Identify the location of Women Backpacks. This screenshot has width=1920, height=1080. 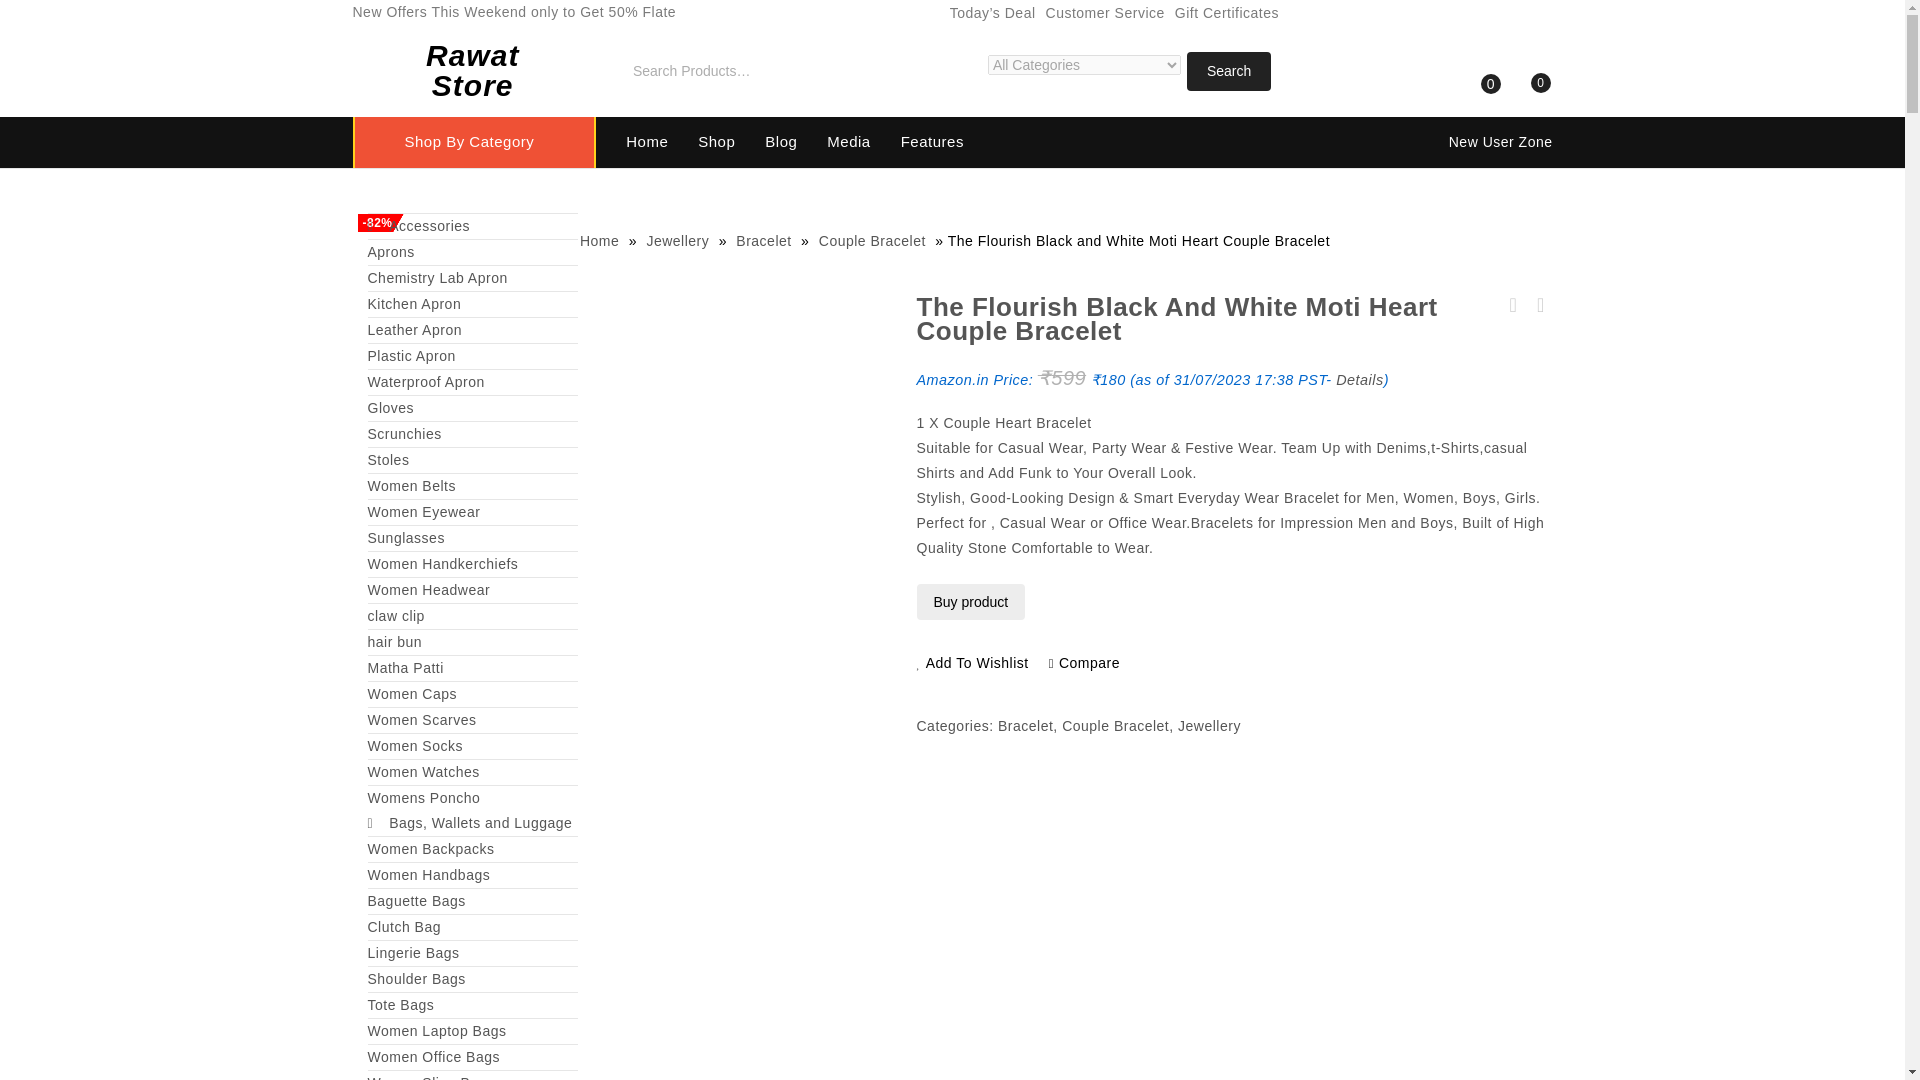
(472, 849).